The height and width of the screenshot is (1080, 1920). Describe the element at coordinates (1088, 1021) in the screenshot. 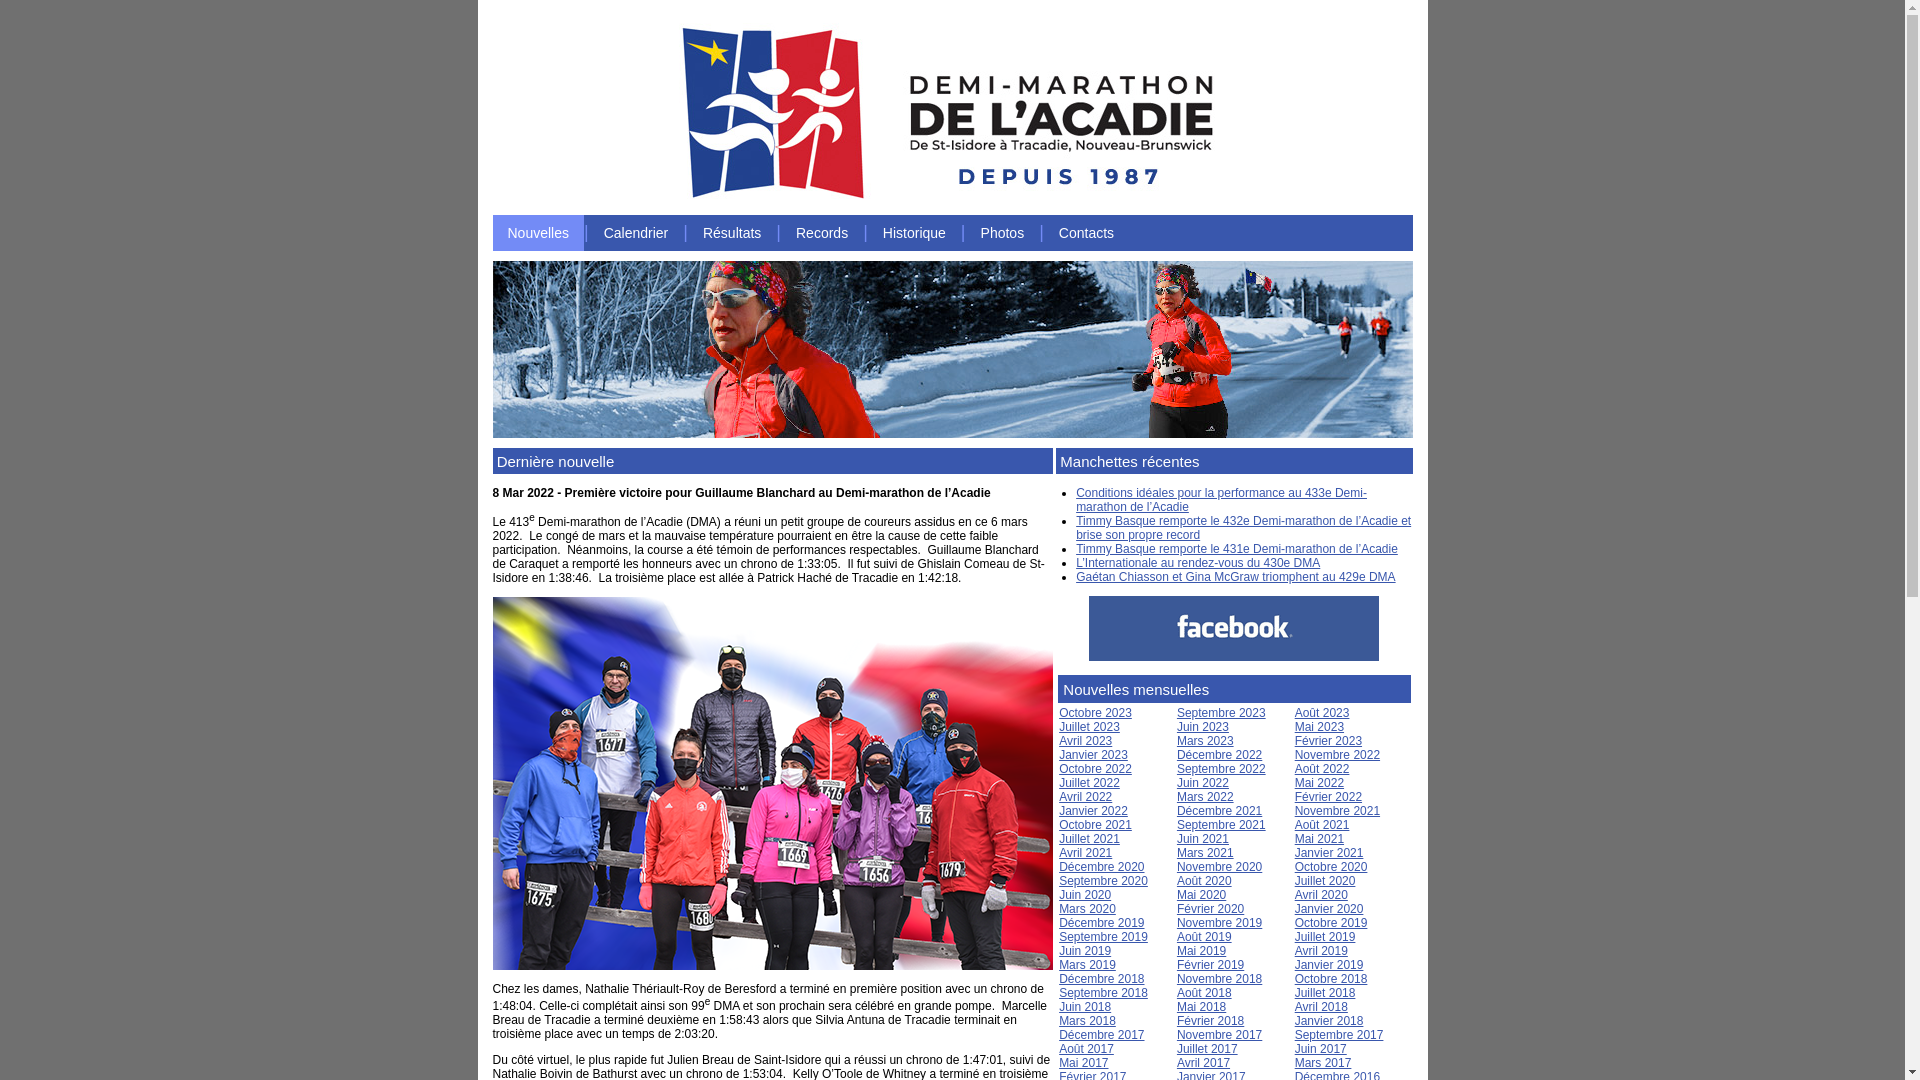

I see `Mars 2018` at that location.